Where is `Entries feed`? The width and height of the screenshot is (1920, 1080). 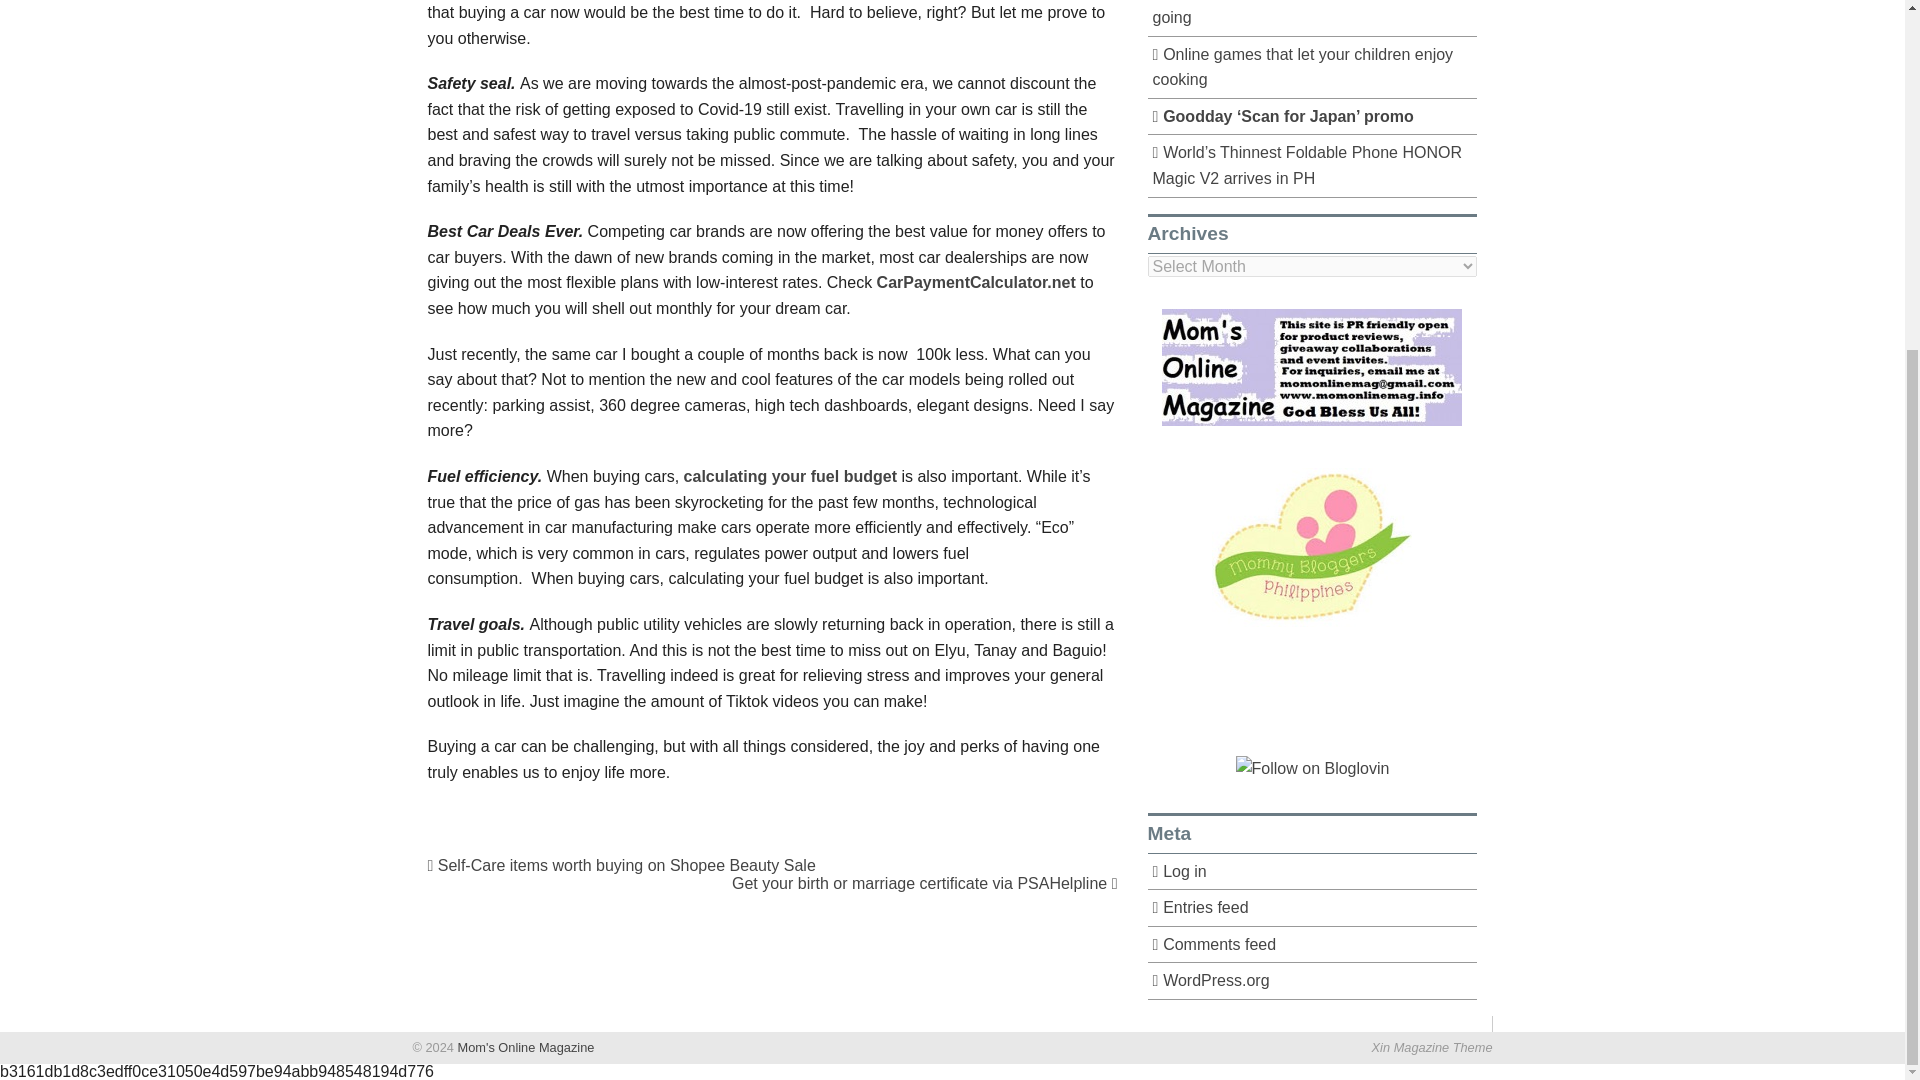
Entries feed is located at coordinates (1313, 908).